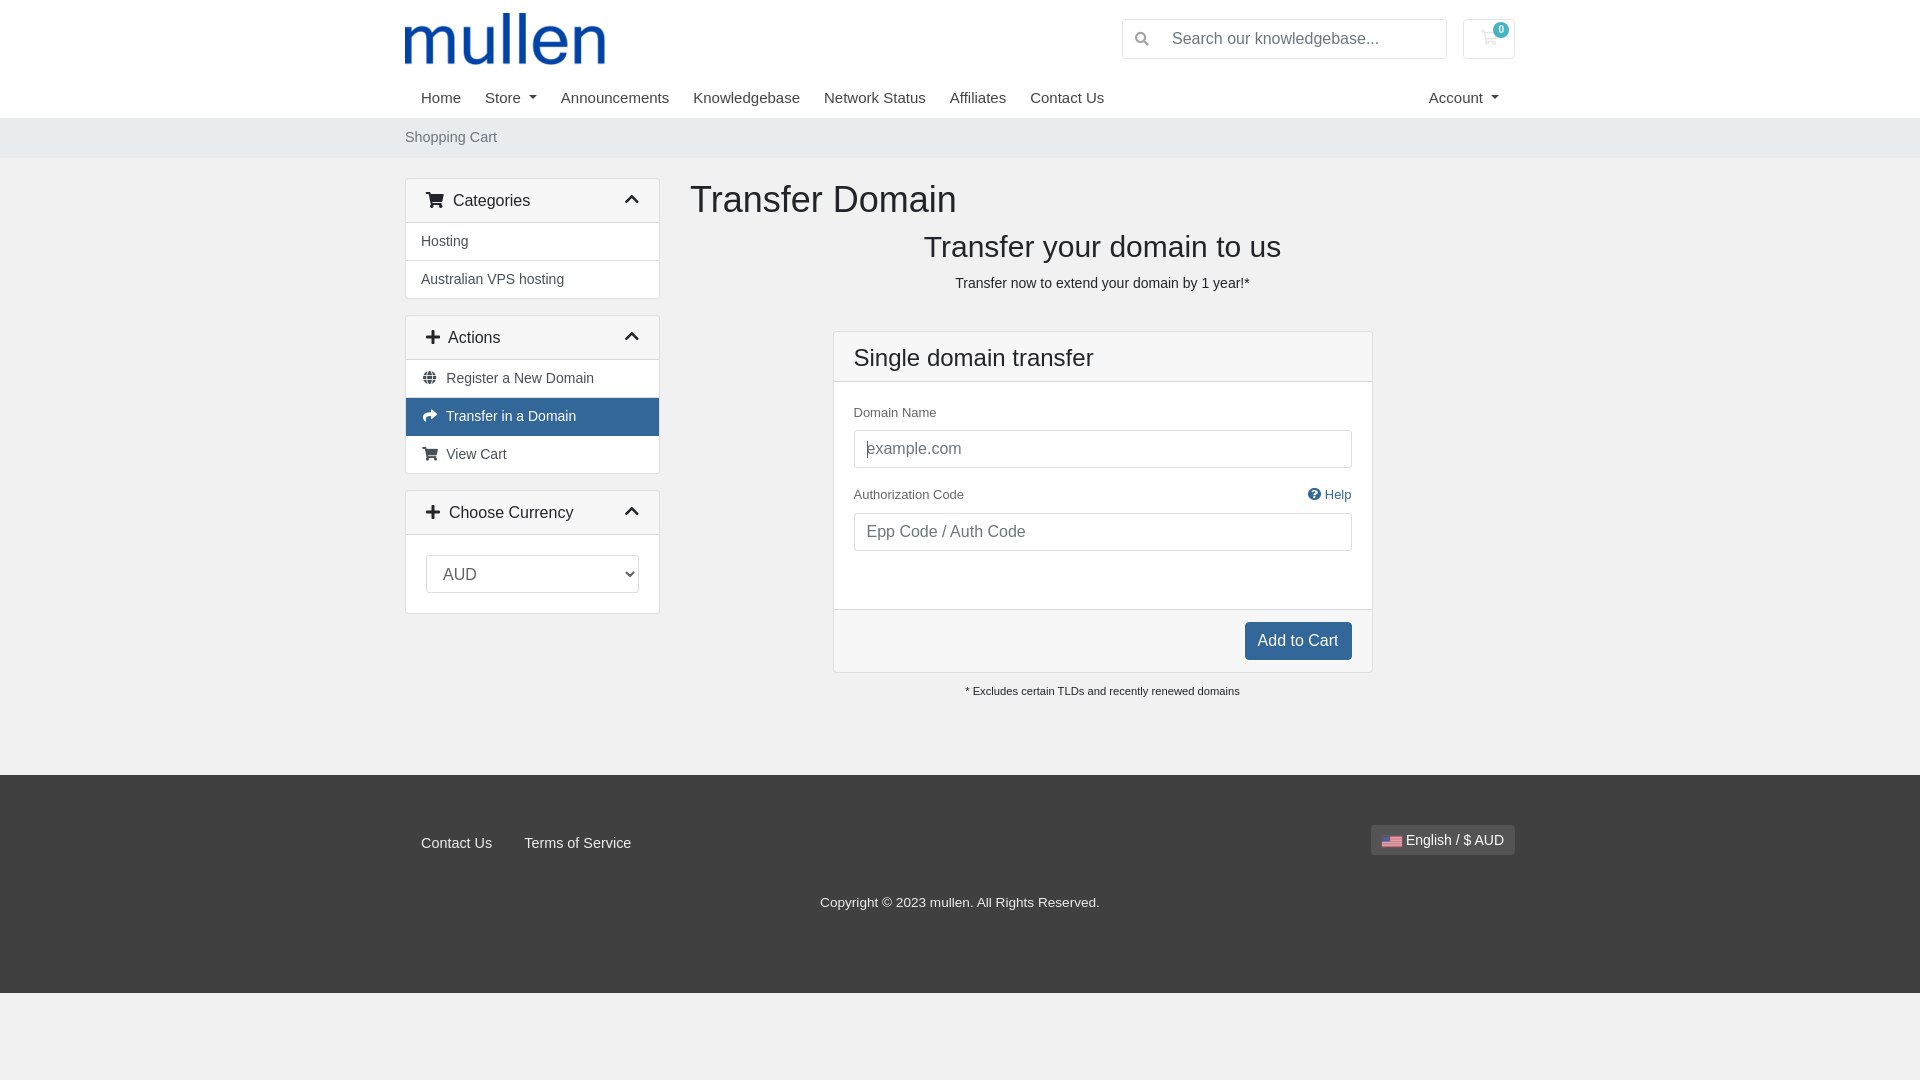 Image resolution: width=1920 pixels, height=1080 pixels. Describe the element at coordinates (532, 280) in the screenshot. I see `Australian VPS hosting` at that location.